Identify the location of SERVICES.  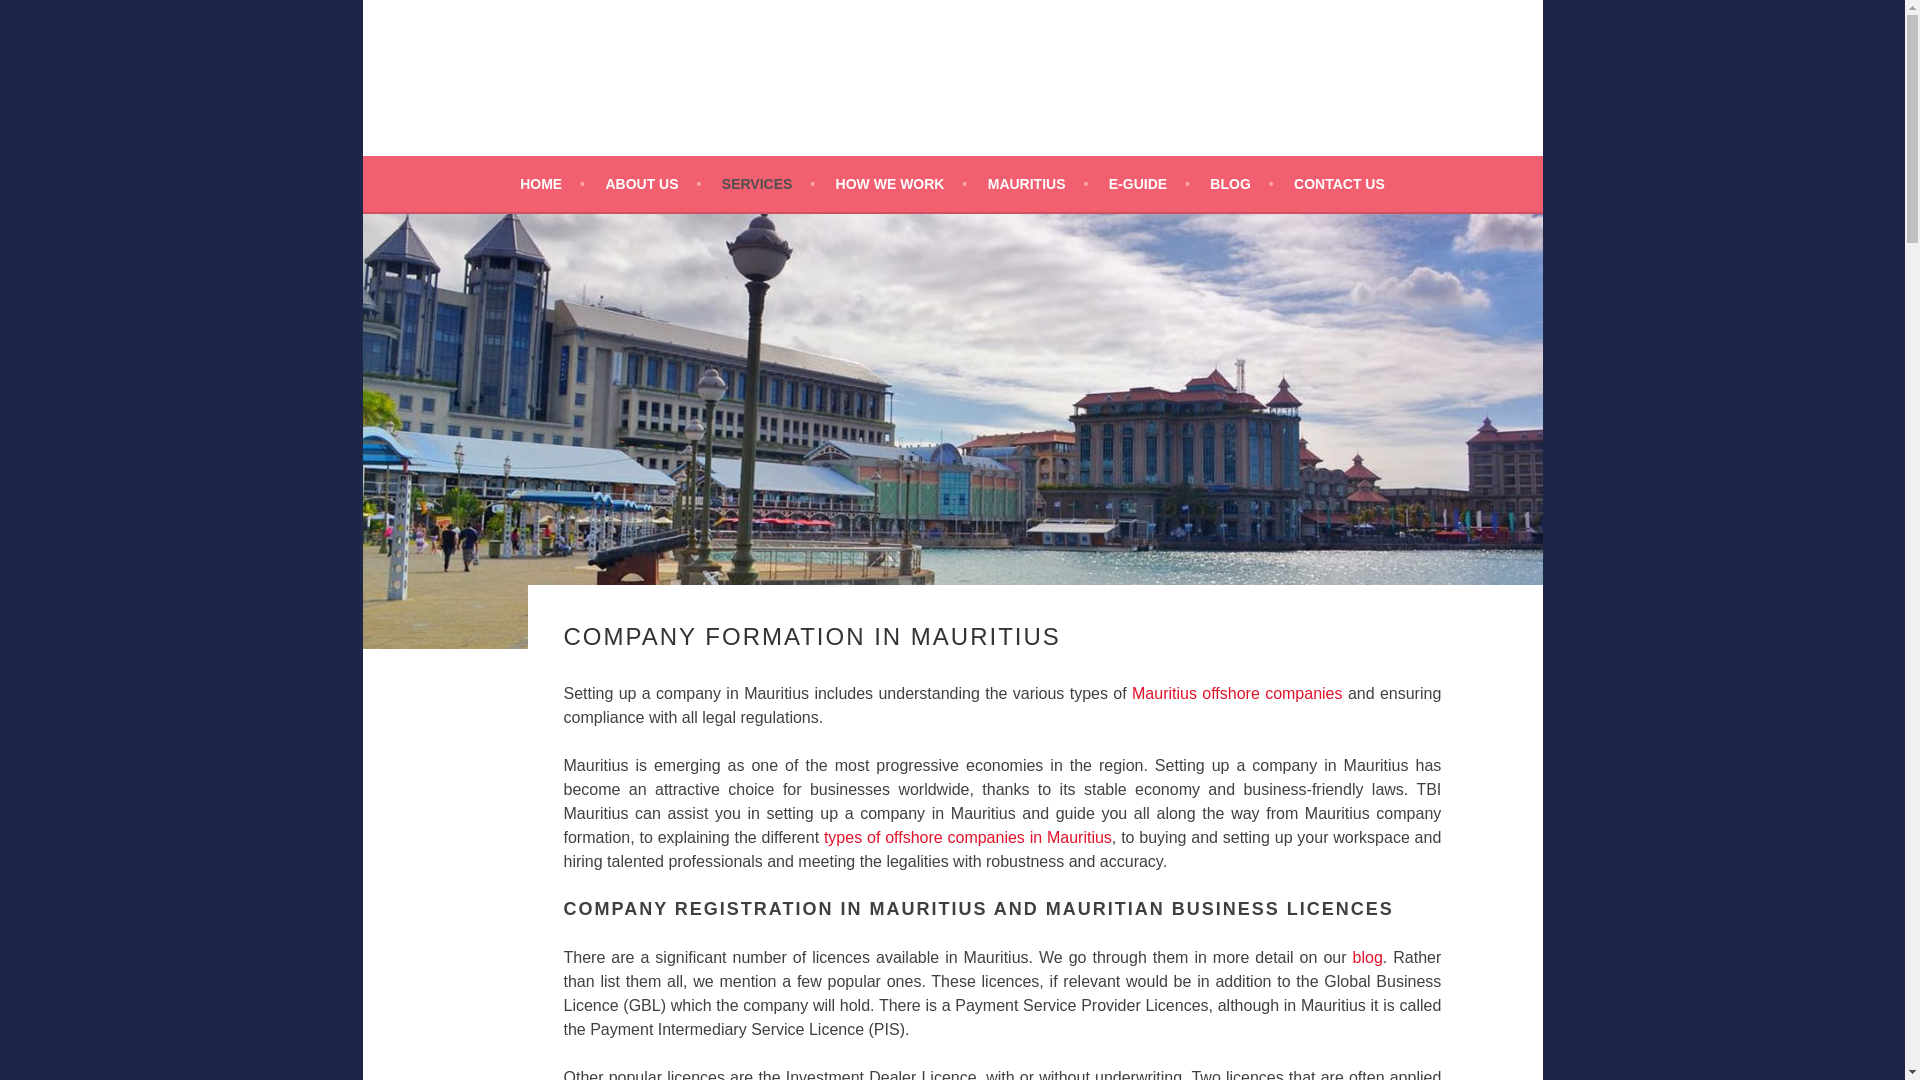
(768, 183).